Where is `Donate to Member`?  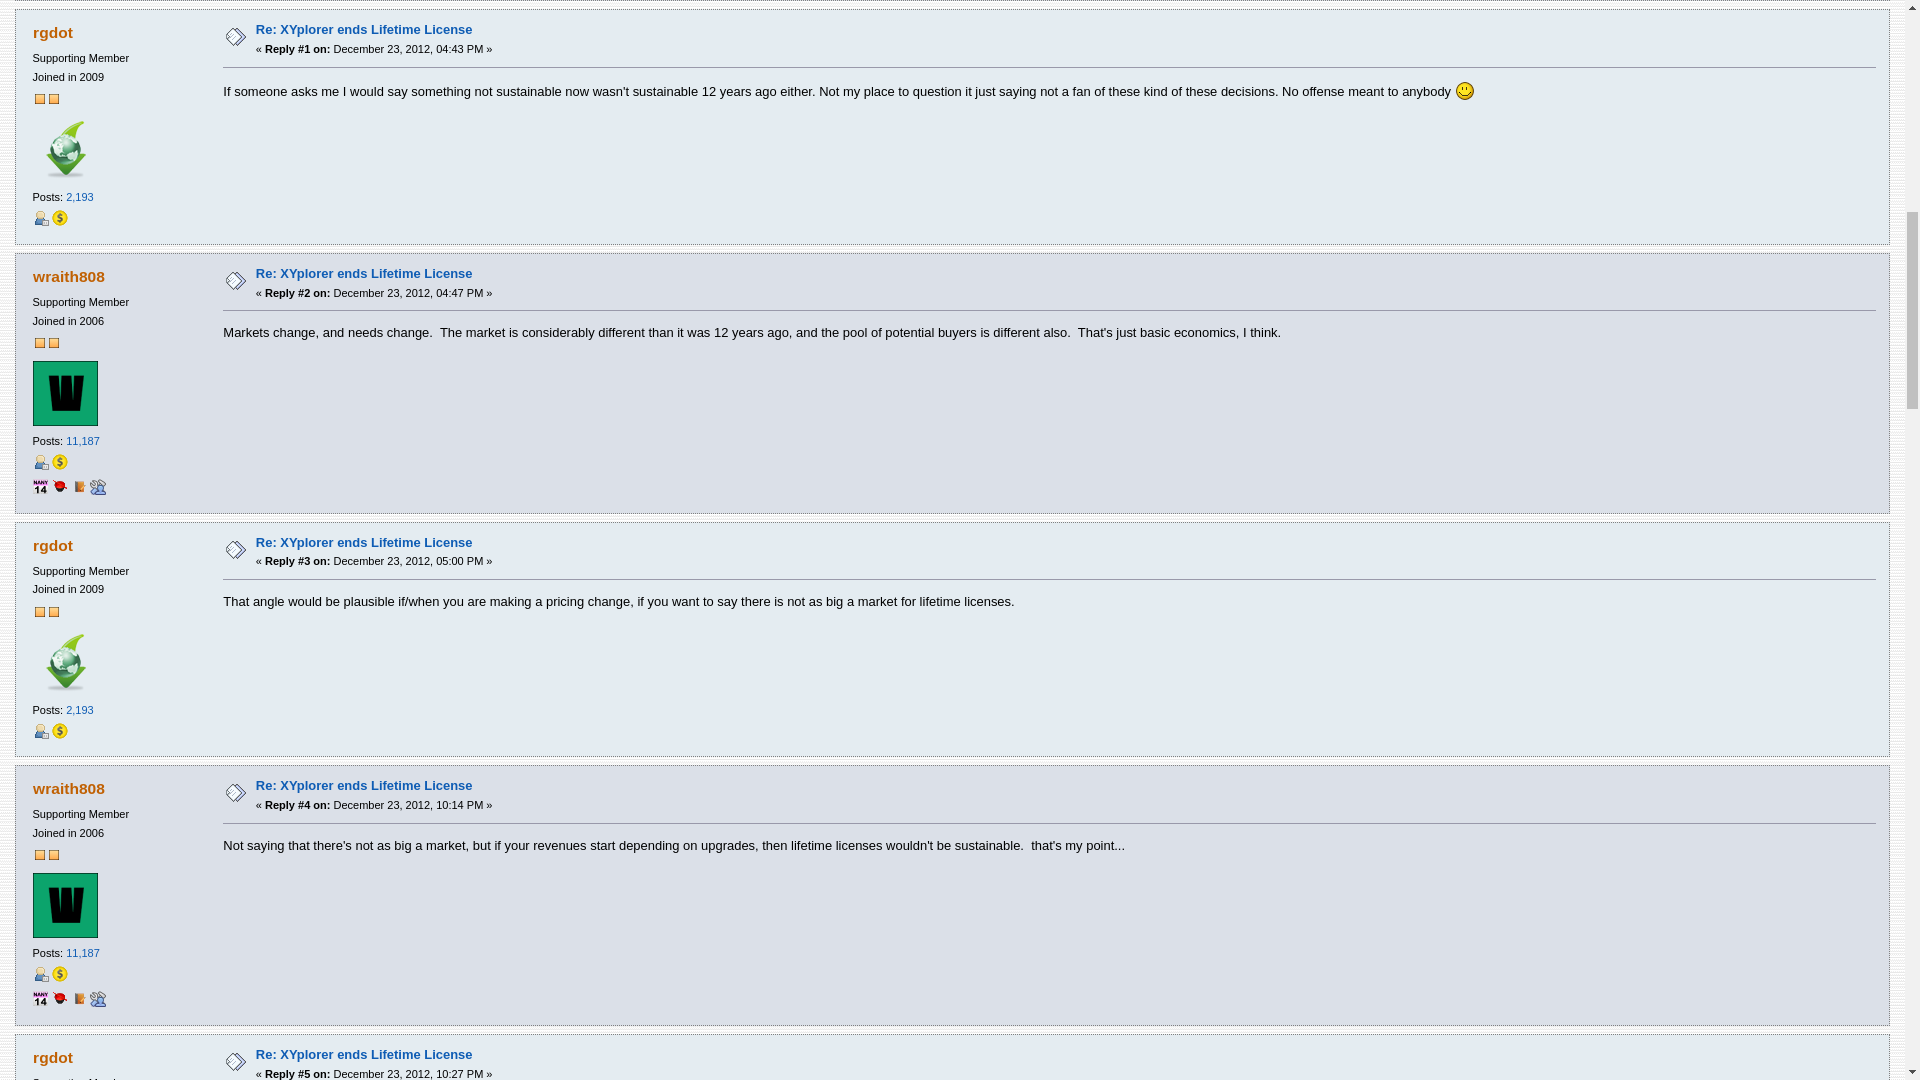
Donate to Member is located at coordinates (59, 217).